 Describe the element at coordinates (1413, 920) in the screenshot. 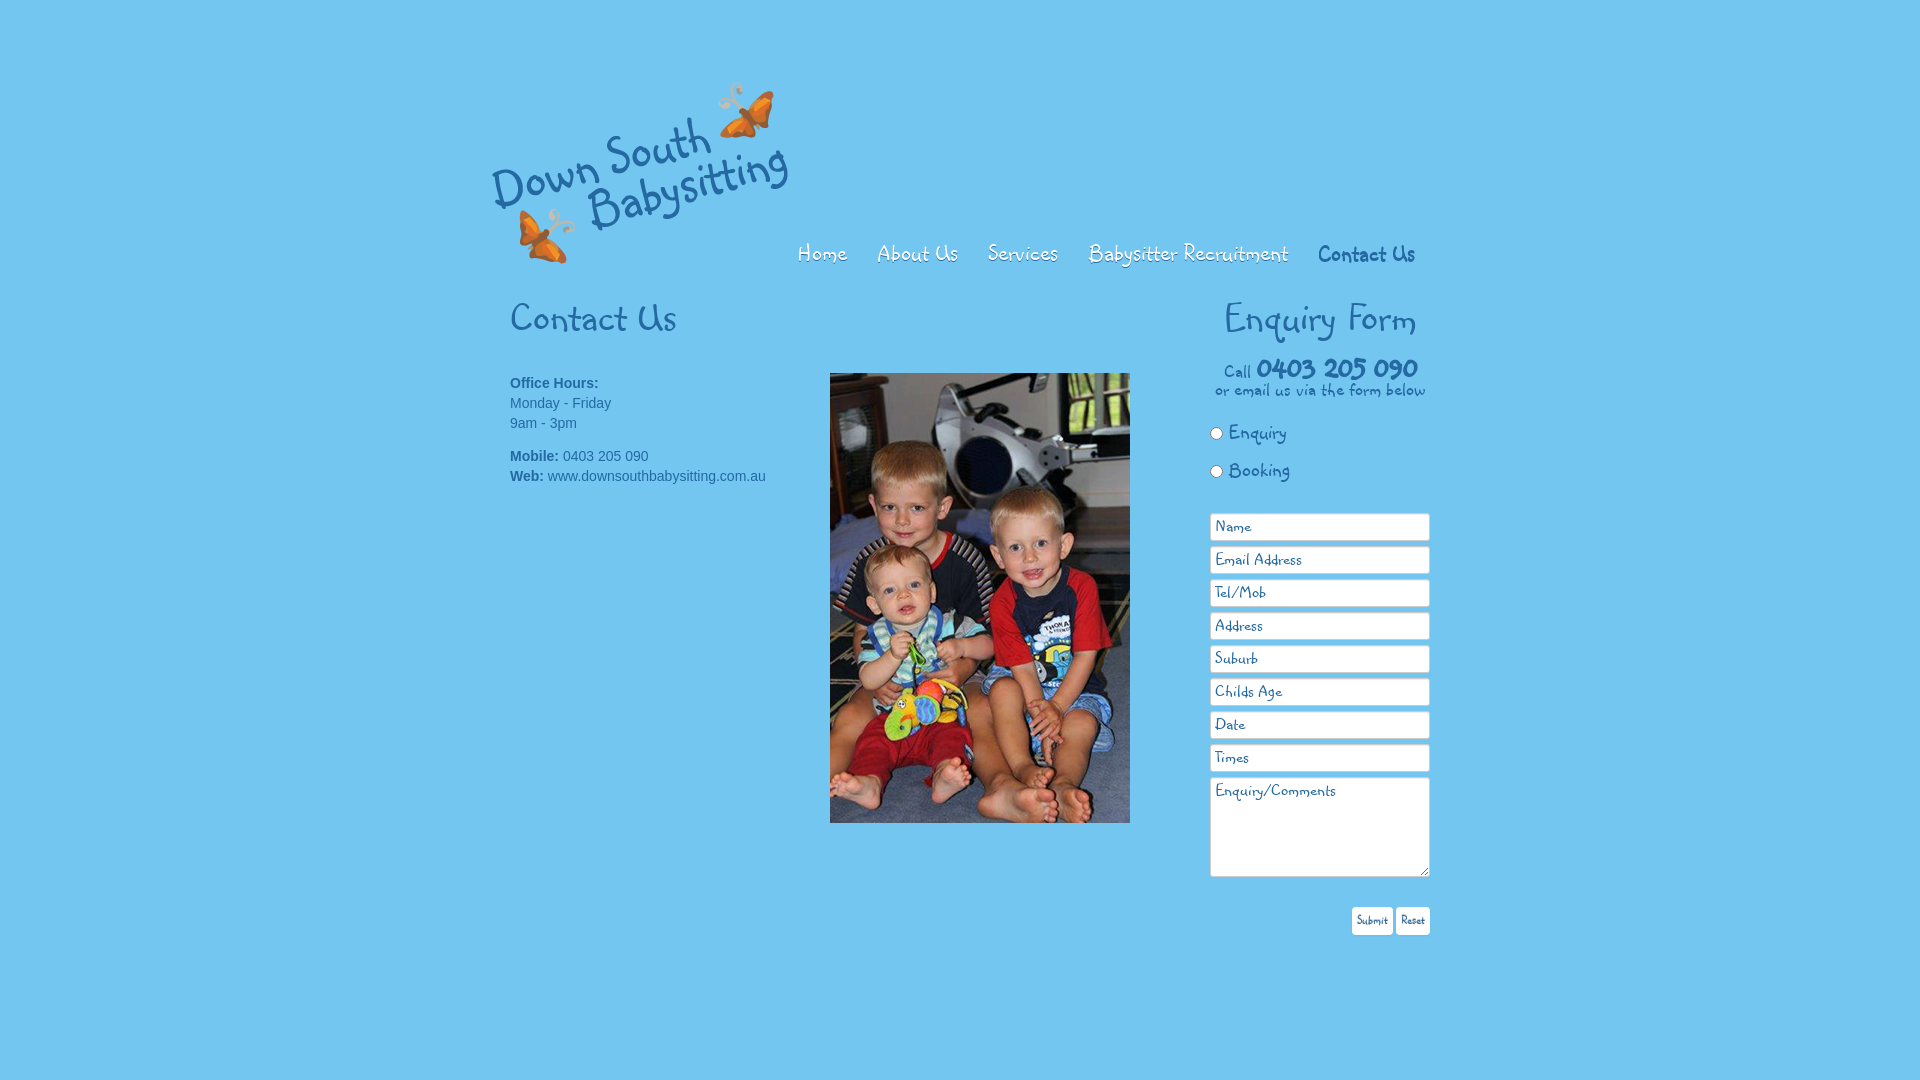

I see `Reset` at that location.